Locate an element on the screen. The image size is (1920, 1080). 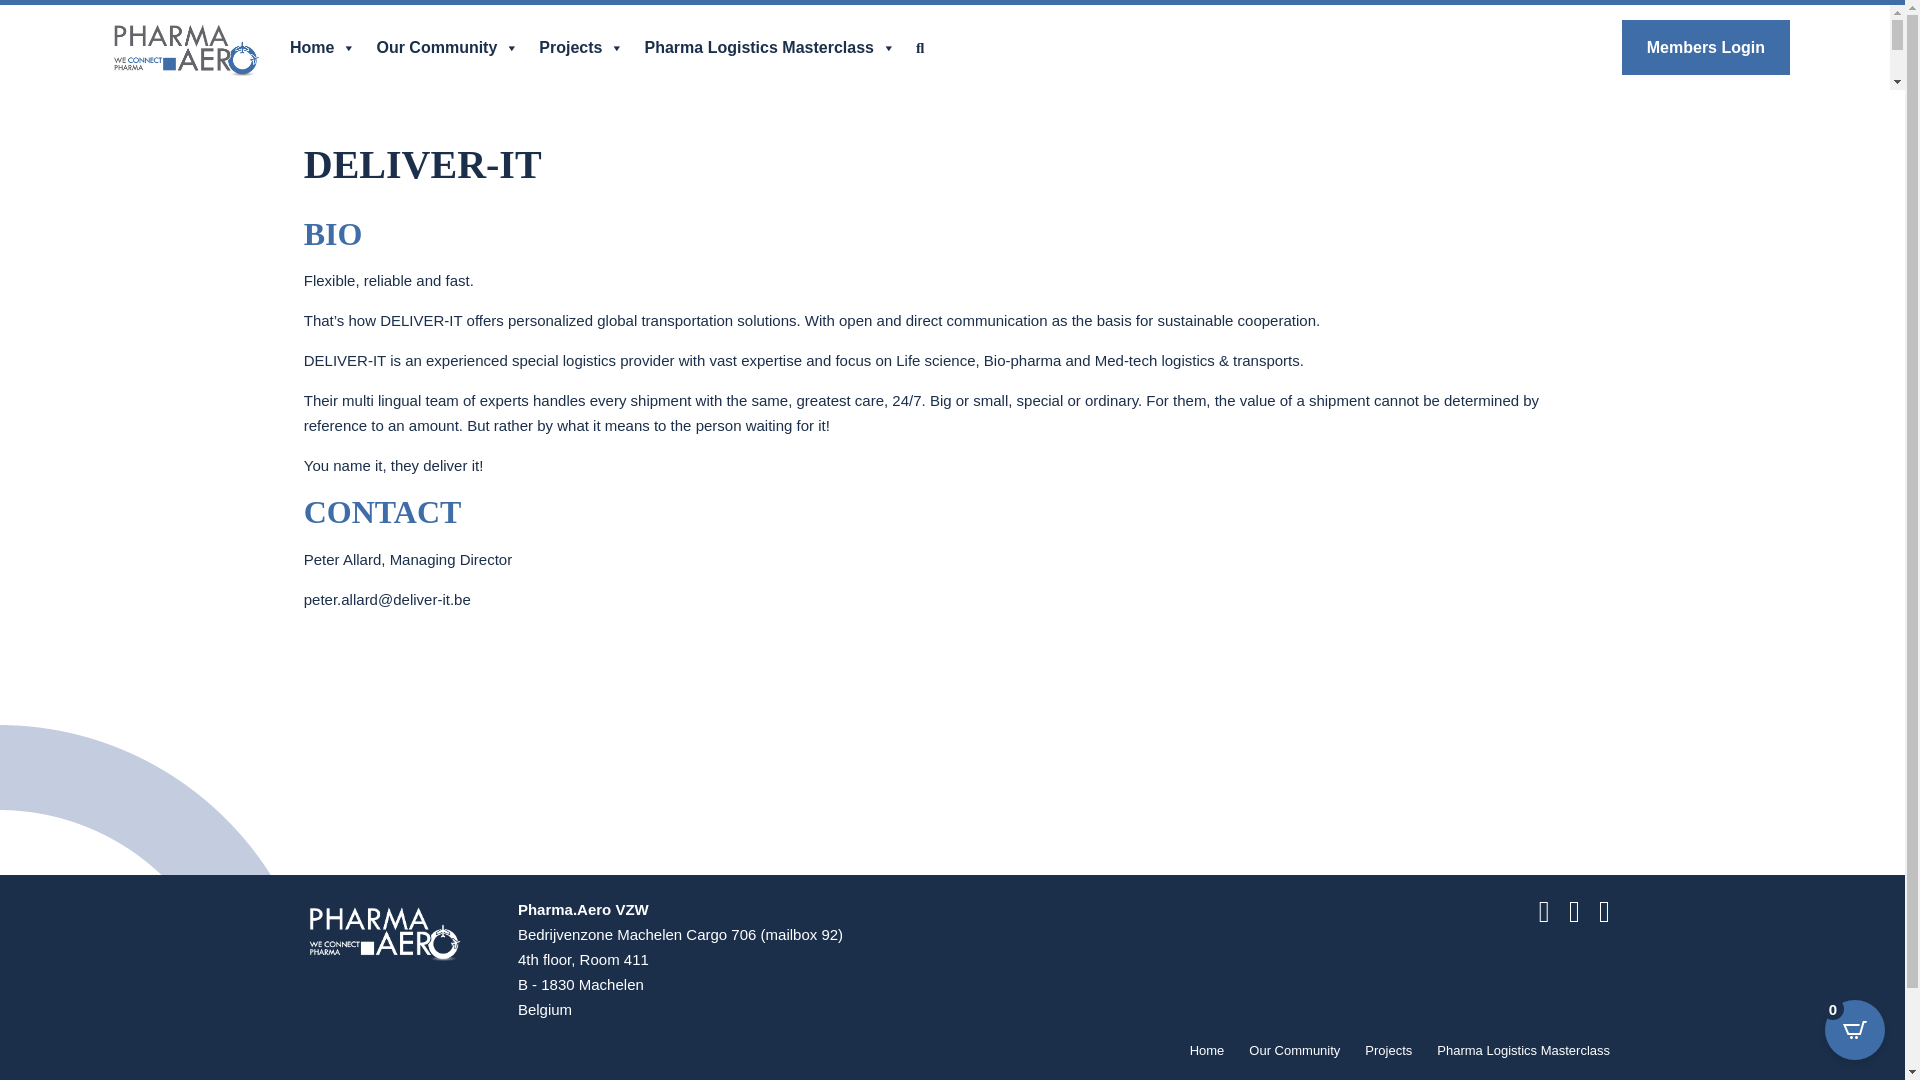
Projects is located at coordinates (1388, 1050).